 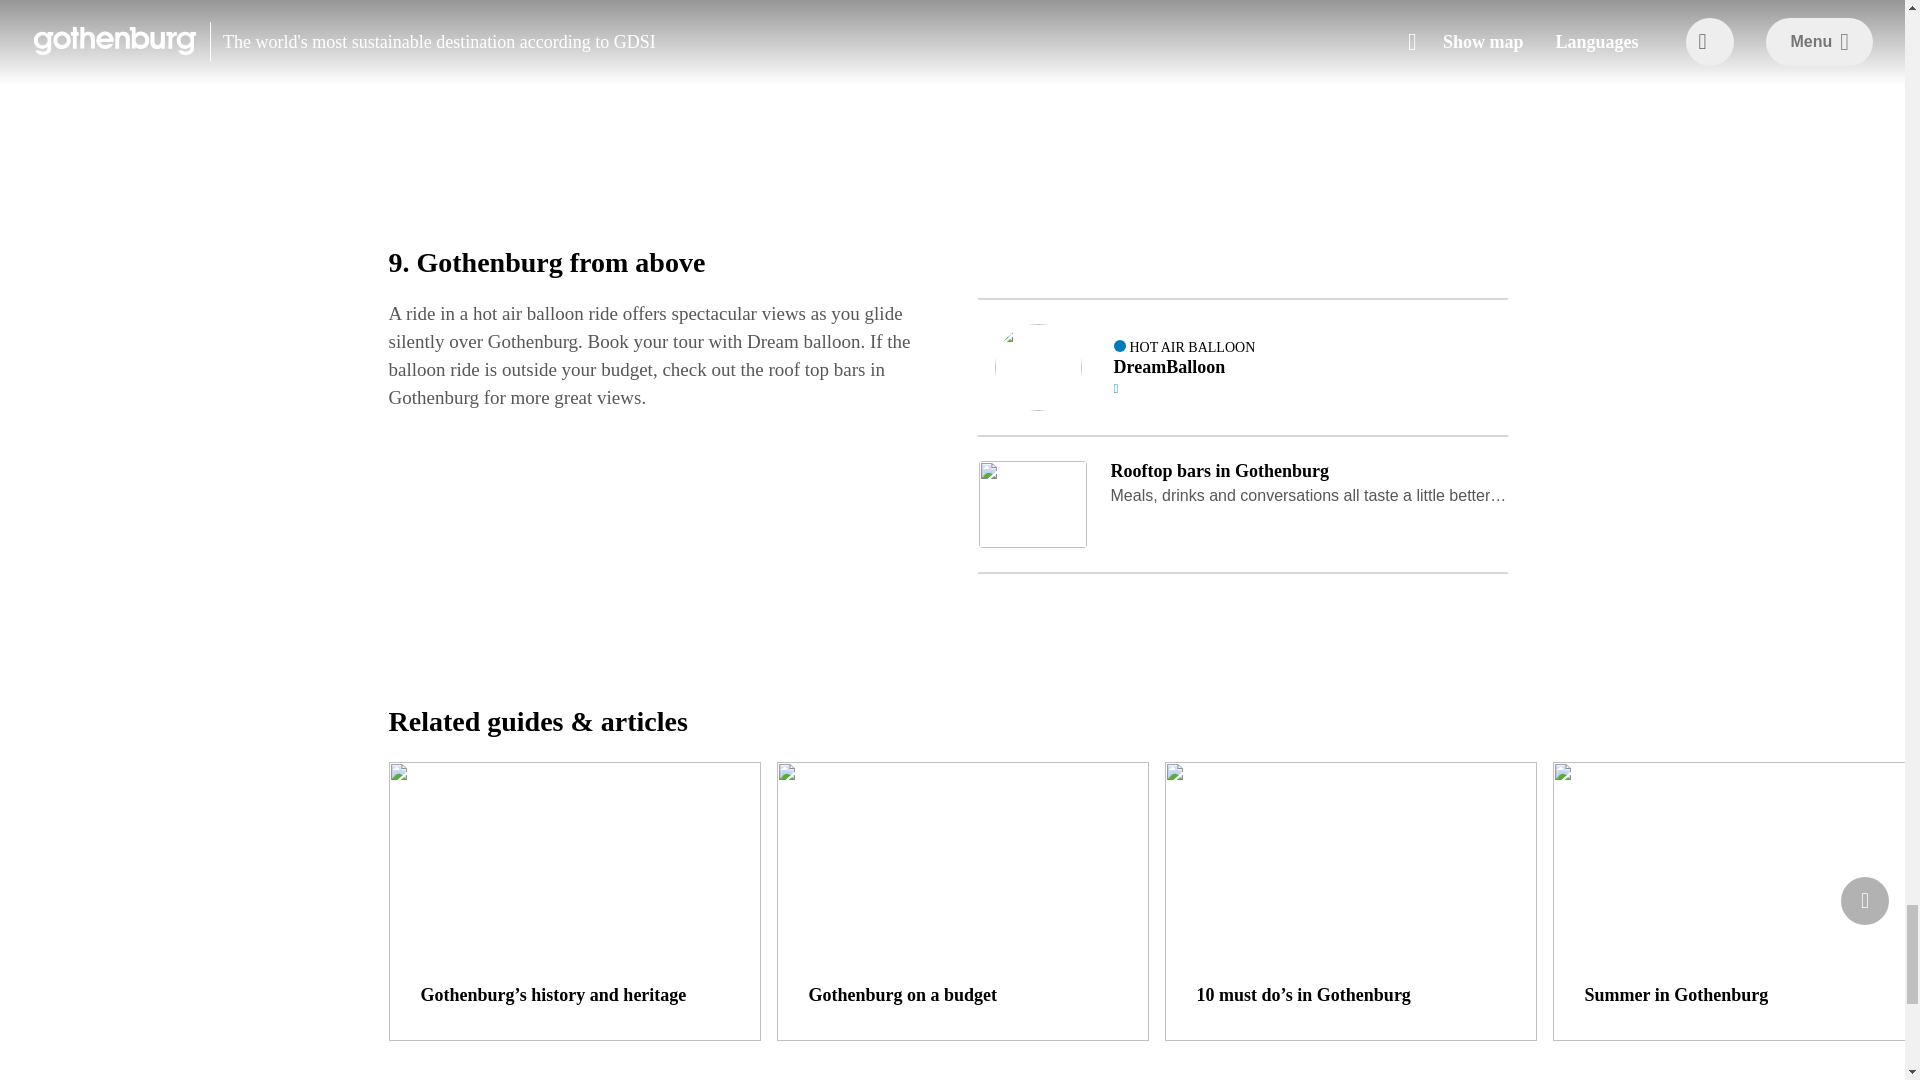 What do you see at coordinates (962, 902) in the screenshot?
I see `Gothenburg on a budget` at bounding box center [962, 902].